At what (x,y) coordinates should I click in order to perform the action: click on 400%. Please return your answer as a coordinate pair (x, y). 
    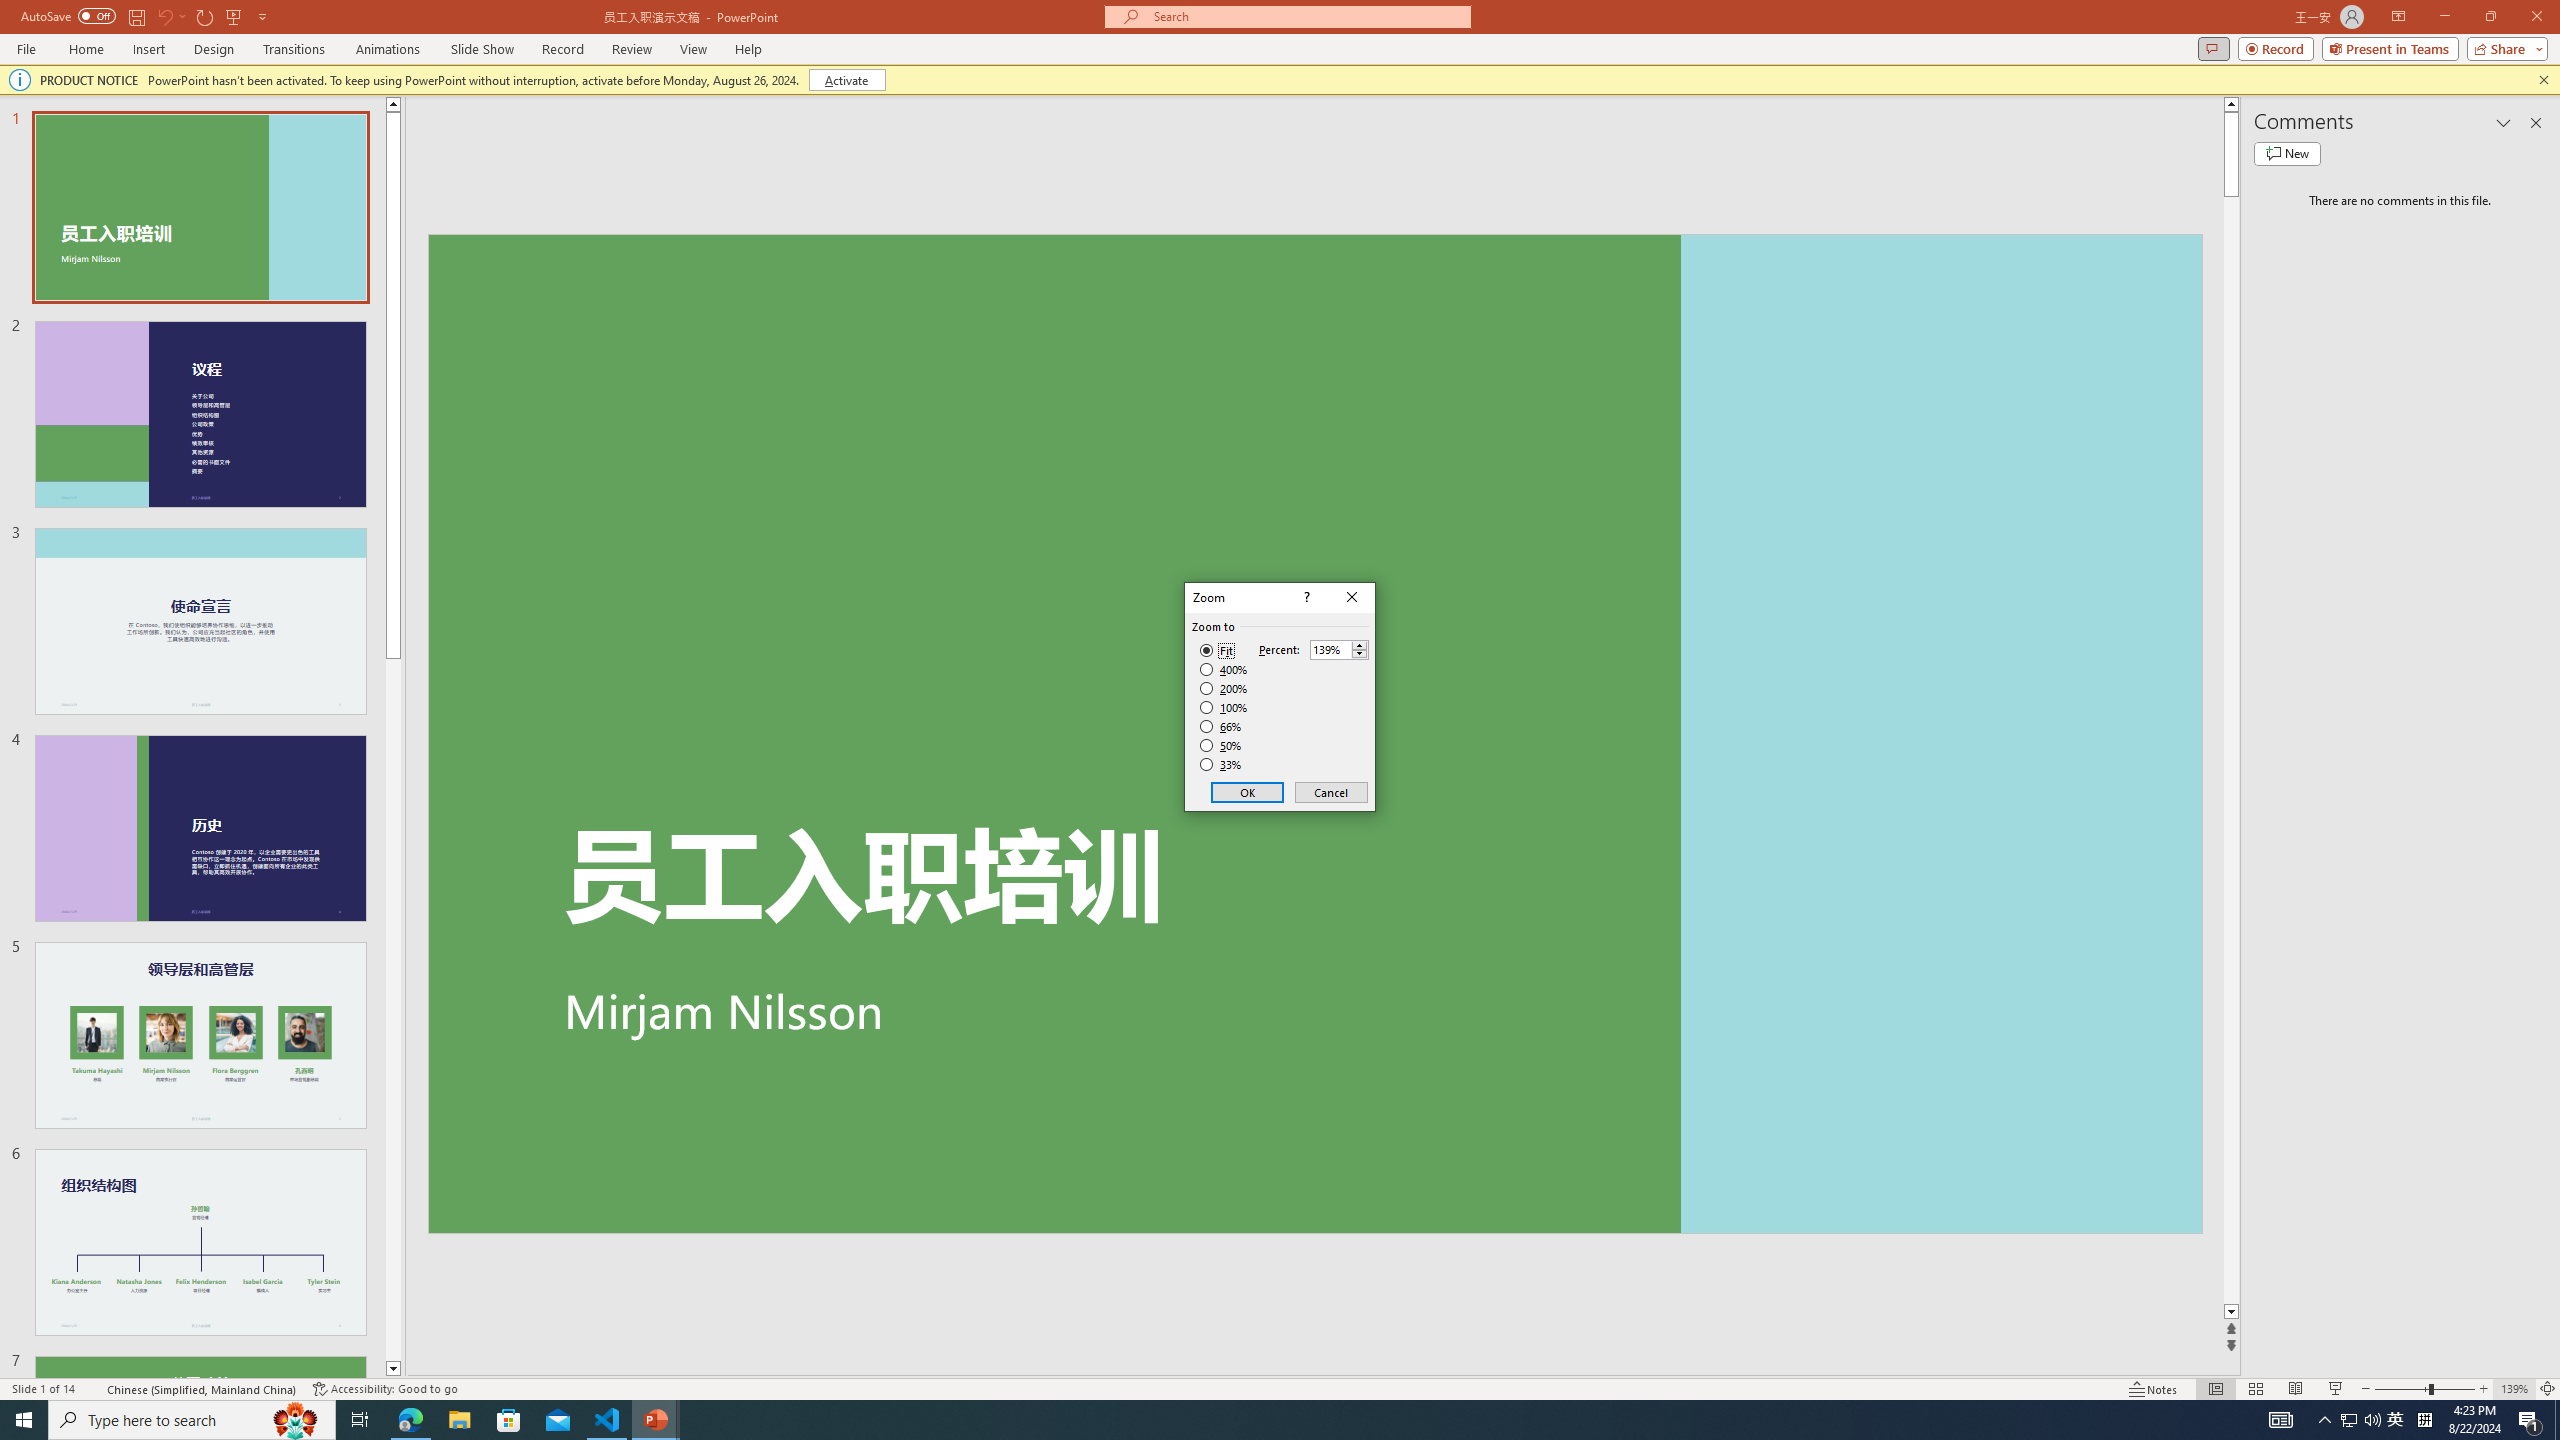
    Looking at the image, I should click on (1224, 670).